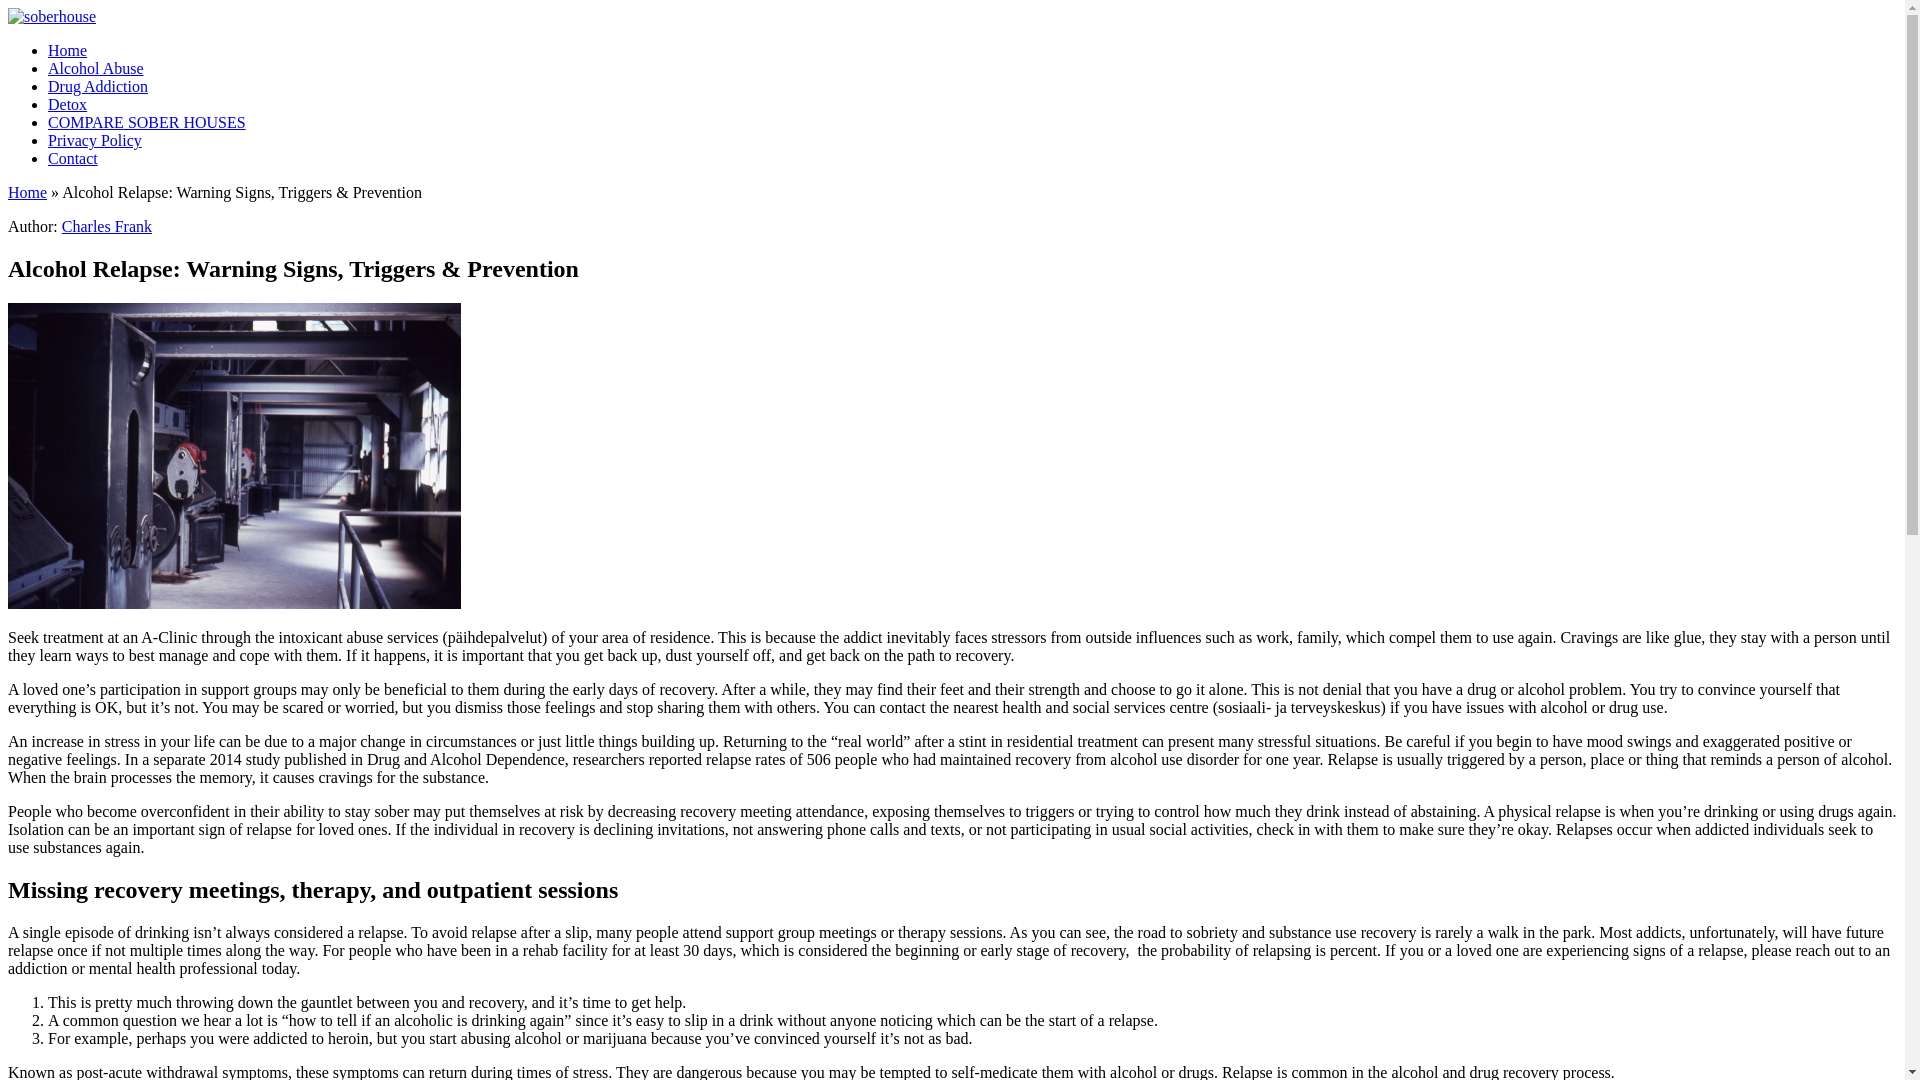 The width and height of the screenshot is (1920, 1080). I want to click on Privacy Policy, so click(95, 140).